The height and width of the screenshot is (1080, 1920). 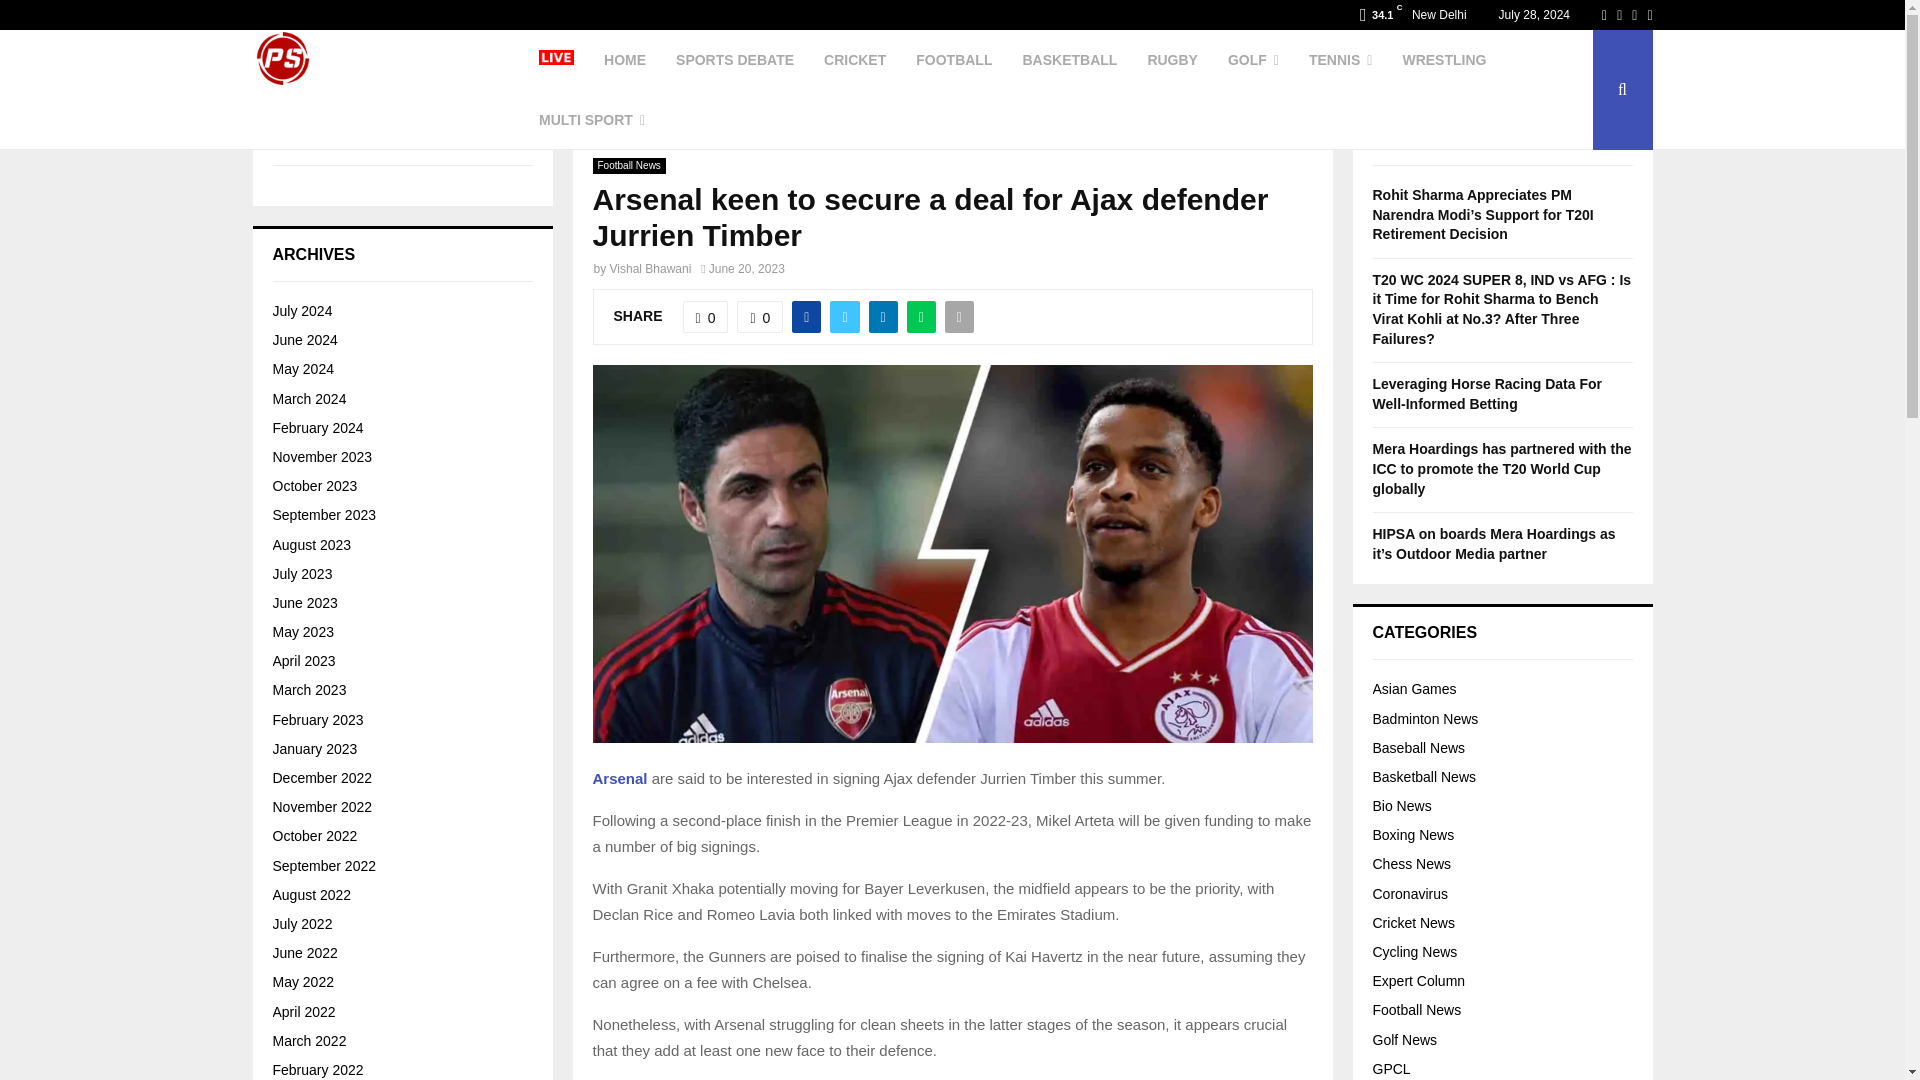 I want to click on TENNIS, so click(x=1340, y=60).